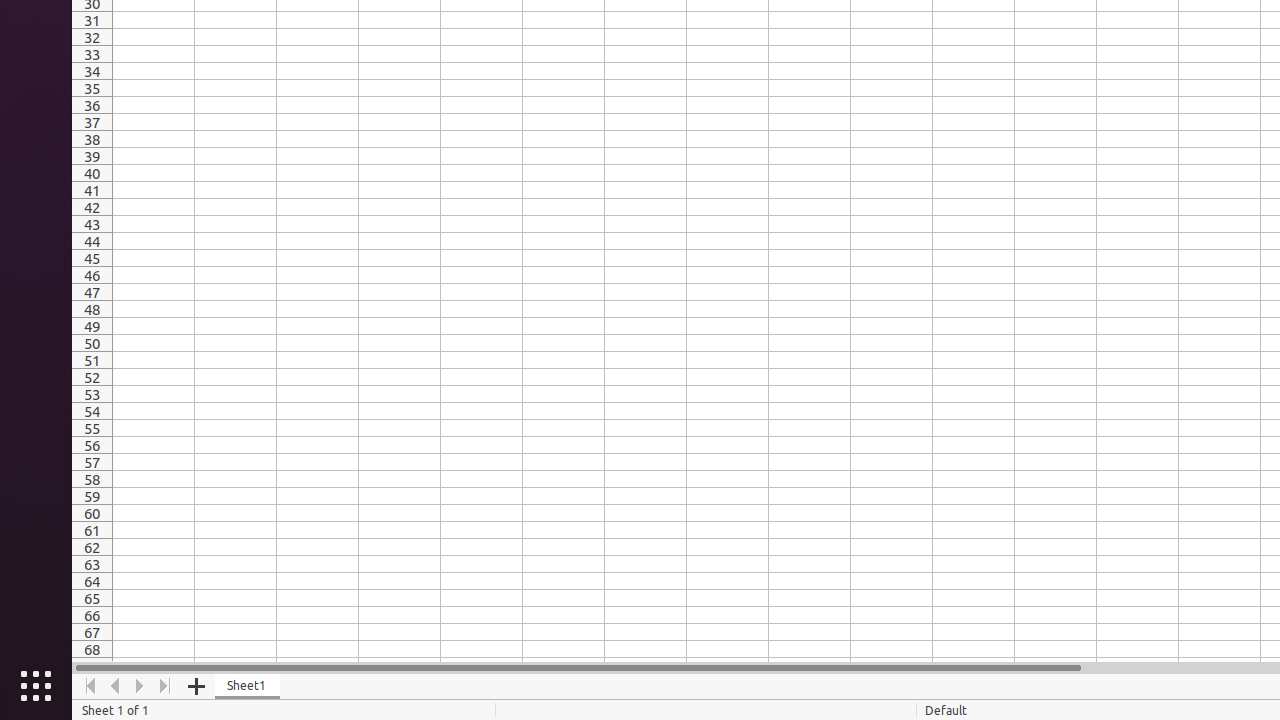  Describe the element at coordinates (166, 686) in the screenshot. I see `Move To End` at that location.